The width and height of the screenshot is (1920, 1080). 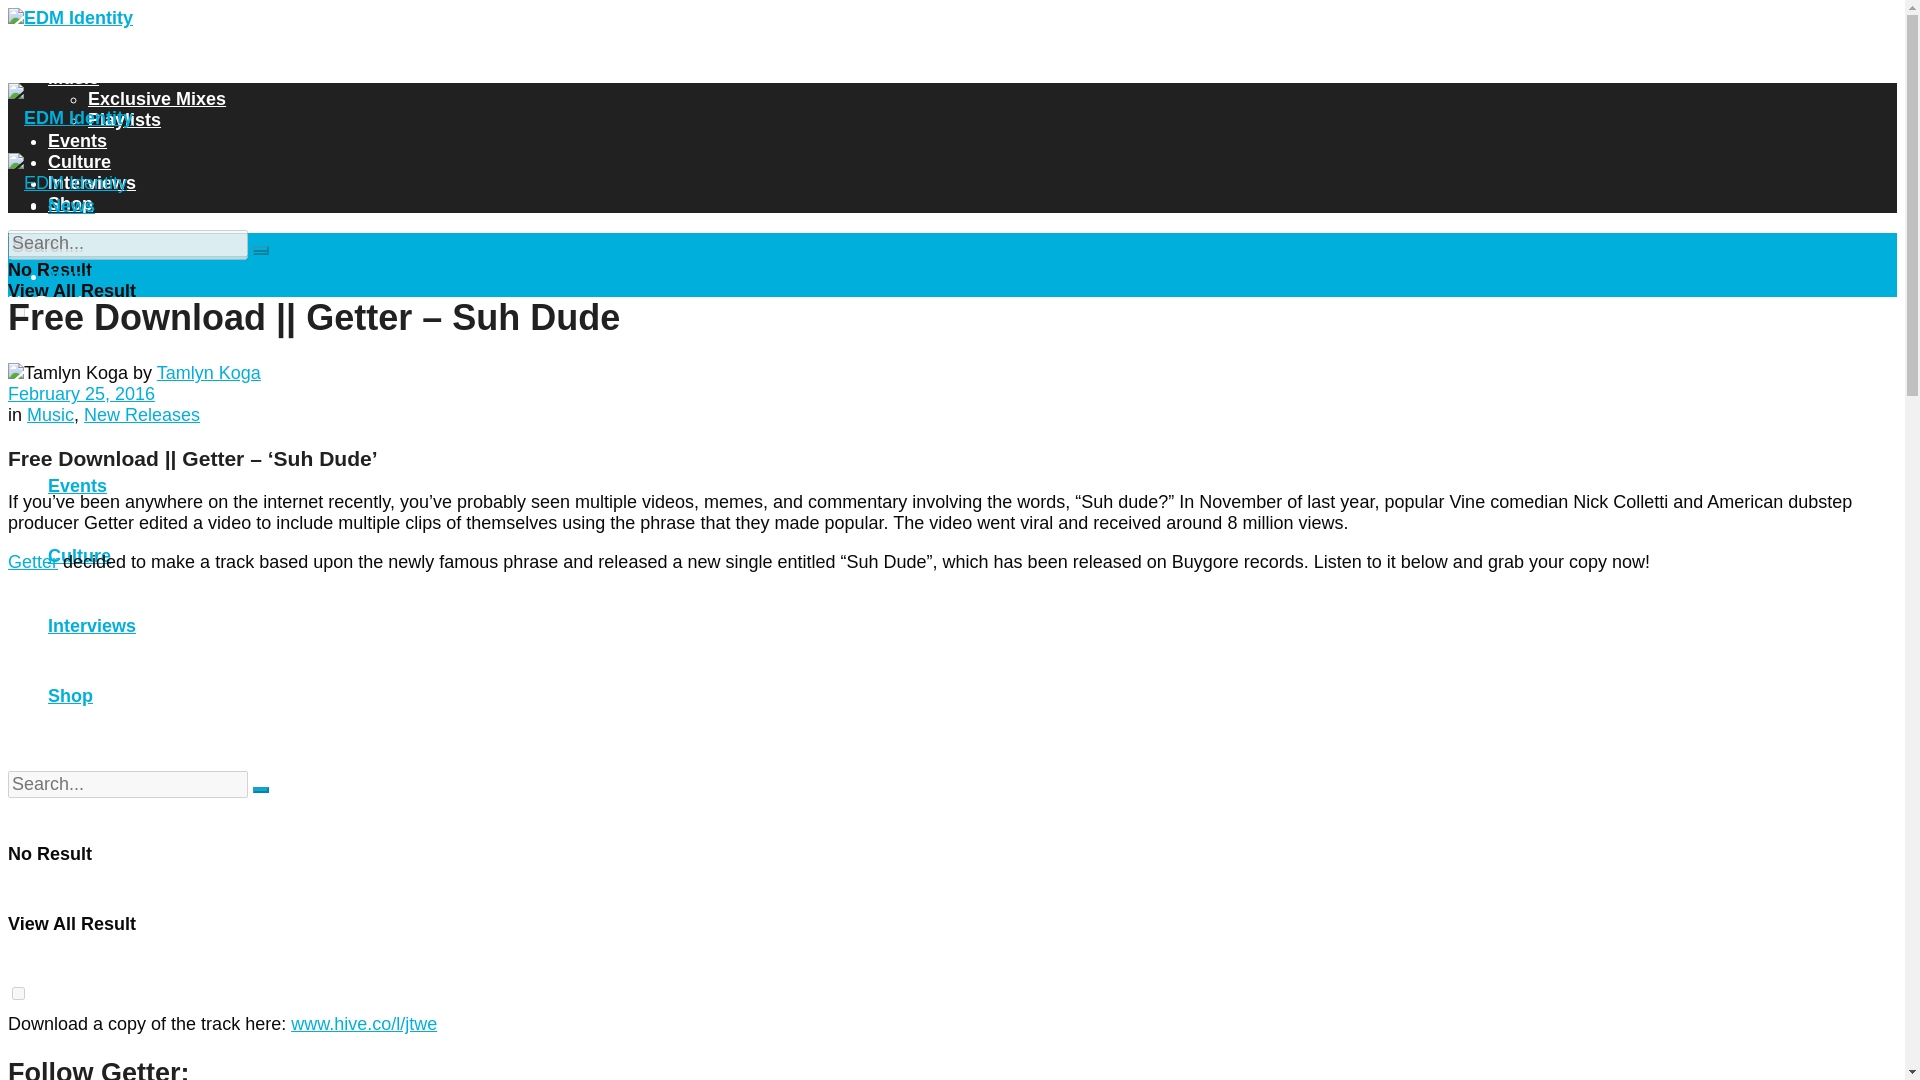 What do you see at coordinates (157, 98) in the screenshot?
I see `Exclusive Mixes` at bounding box center [157, 98].